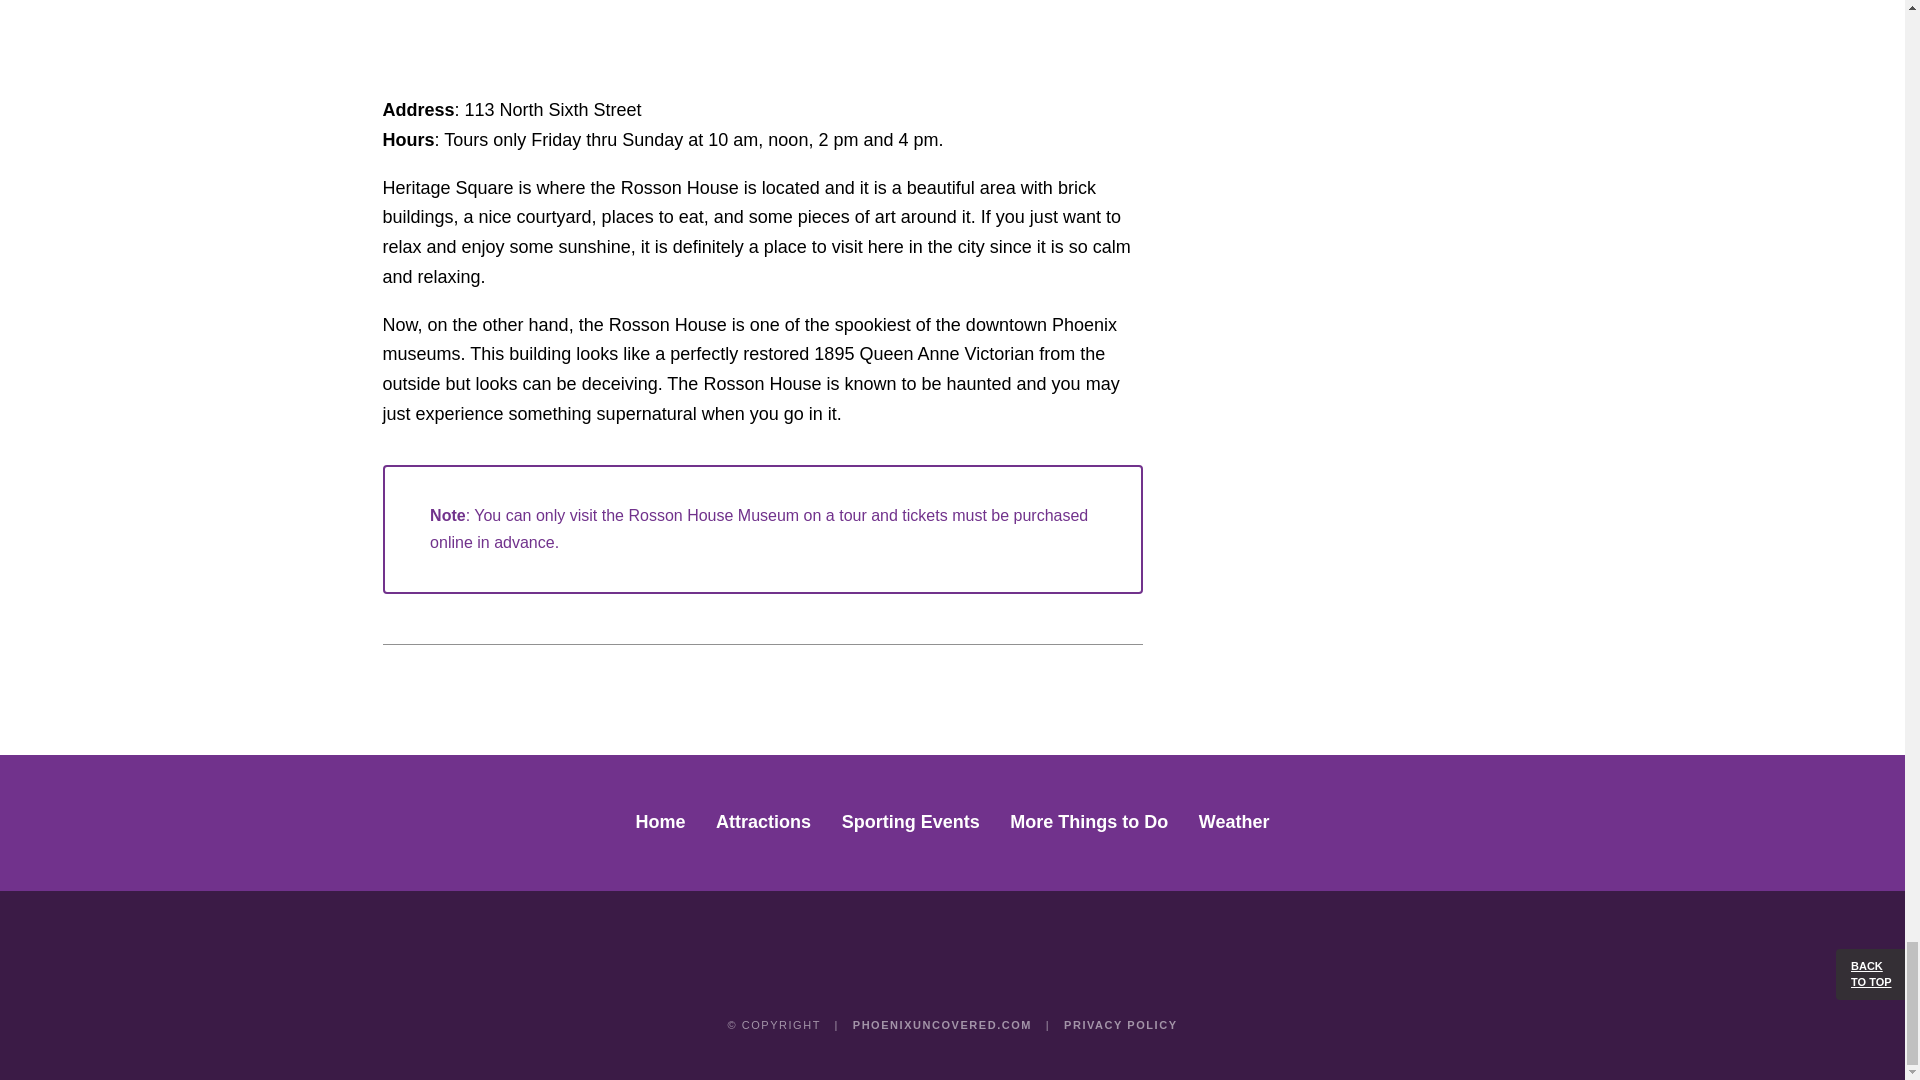  Describe the element at coordinates (1120, 1025) in the screenshot. I see `PRIVACY POLICY` at that location.